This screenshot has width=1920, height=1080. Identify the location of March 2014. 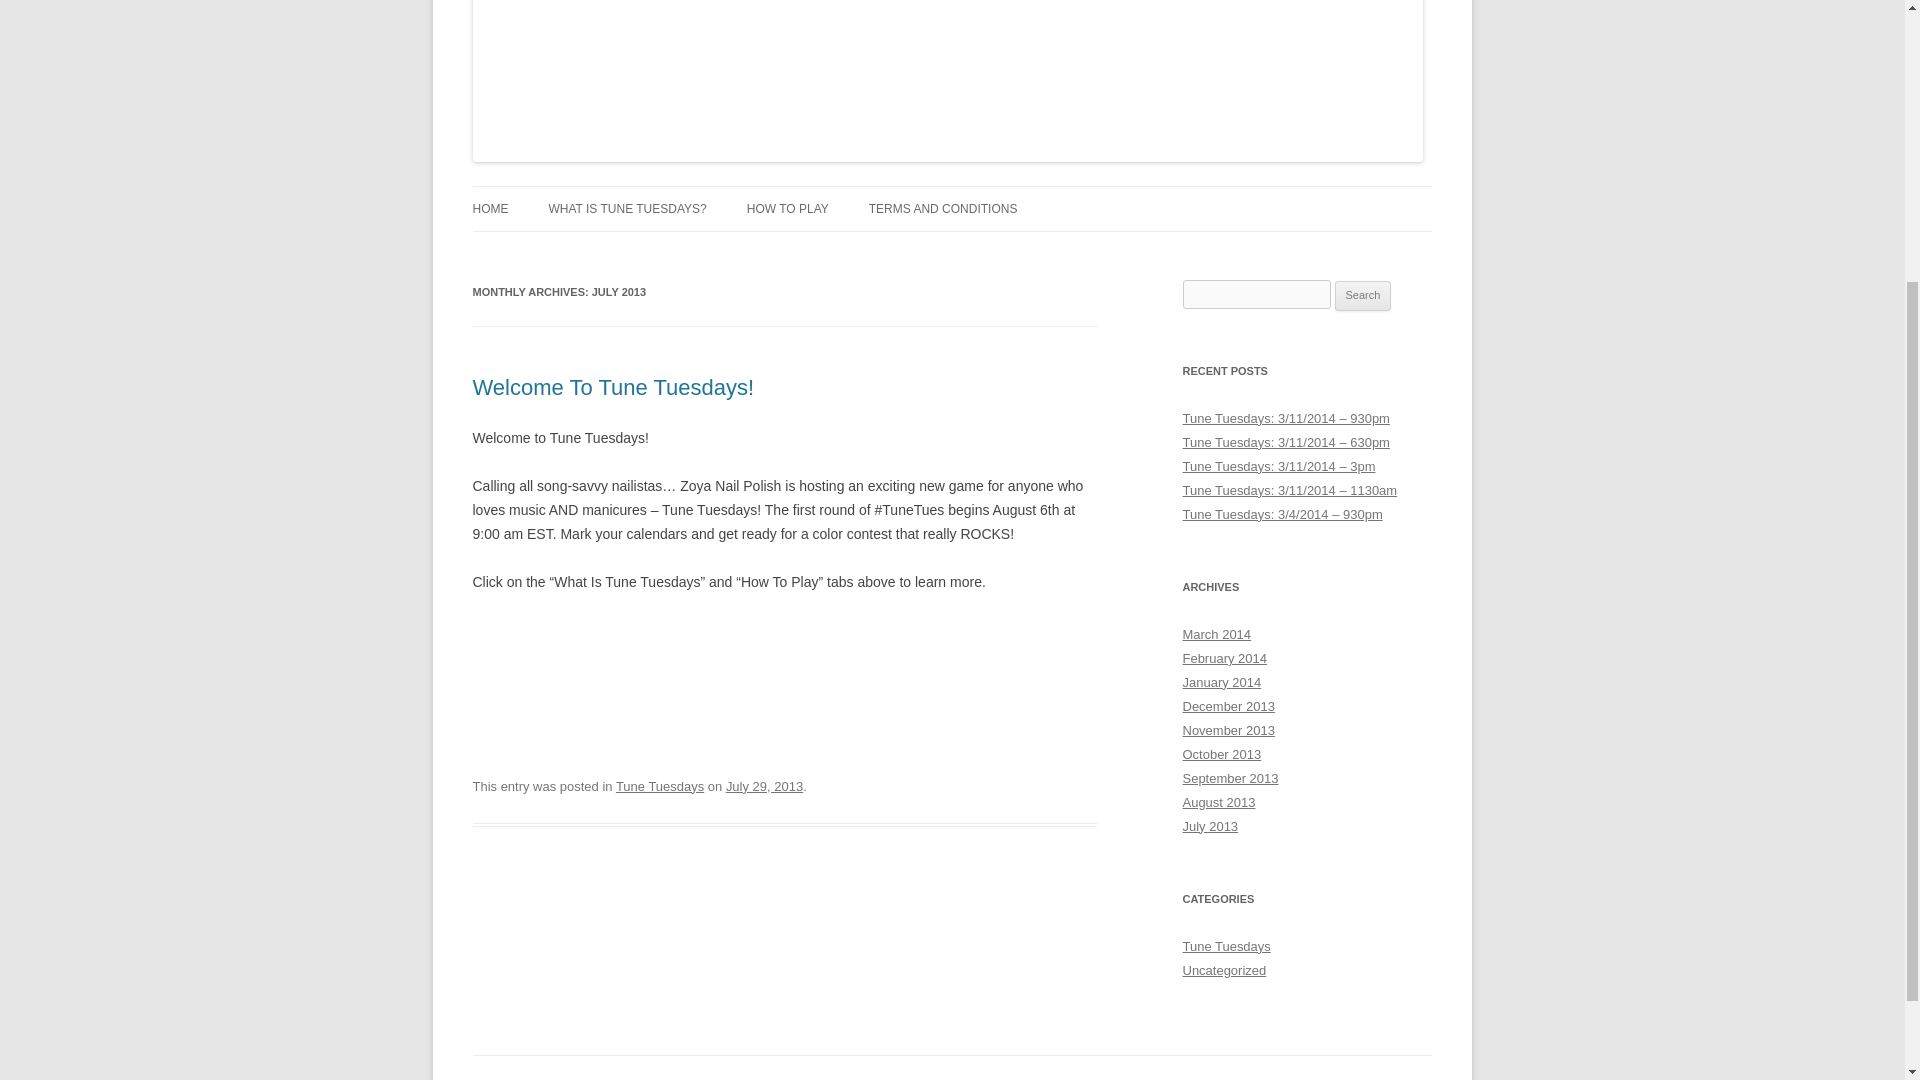
(1216, 634).